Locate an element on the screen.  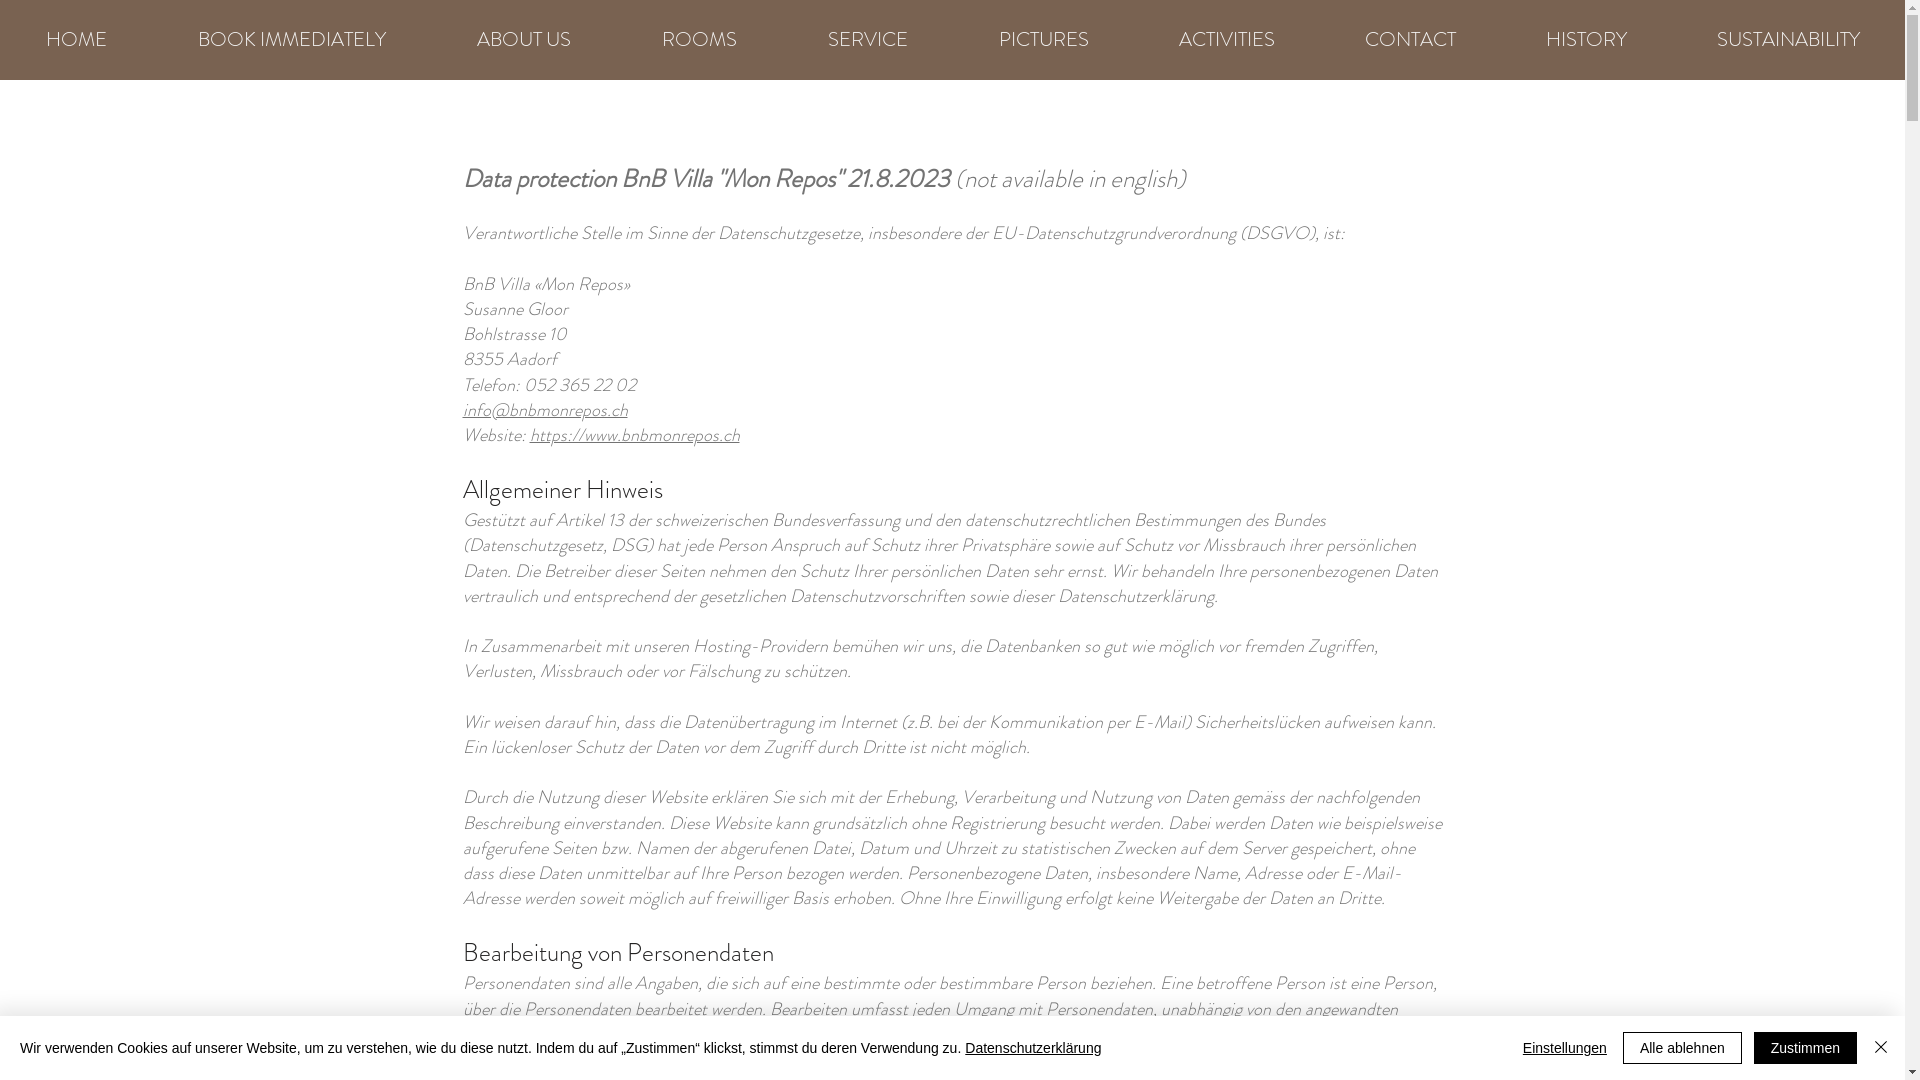
ROOMS is located at coordinates (699, 40).